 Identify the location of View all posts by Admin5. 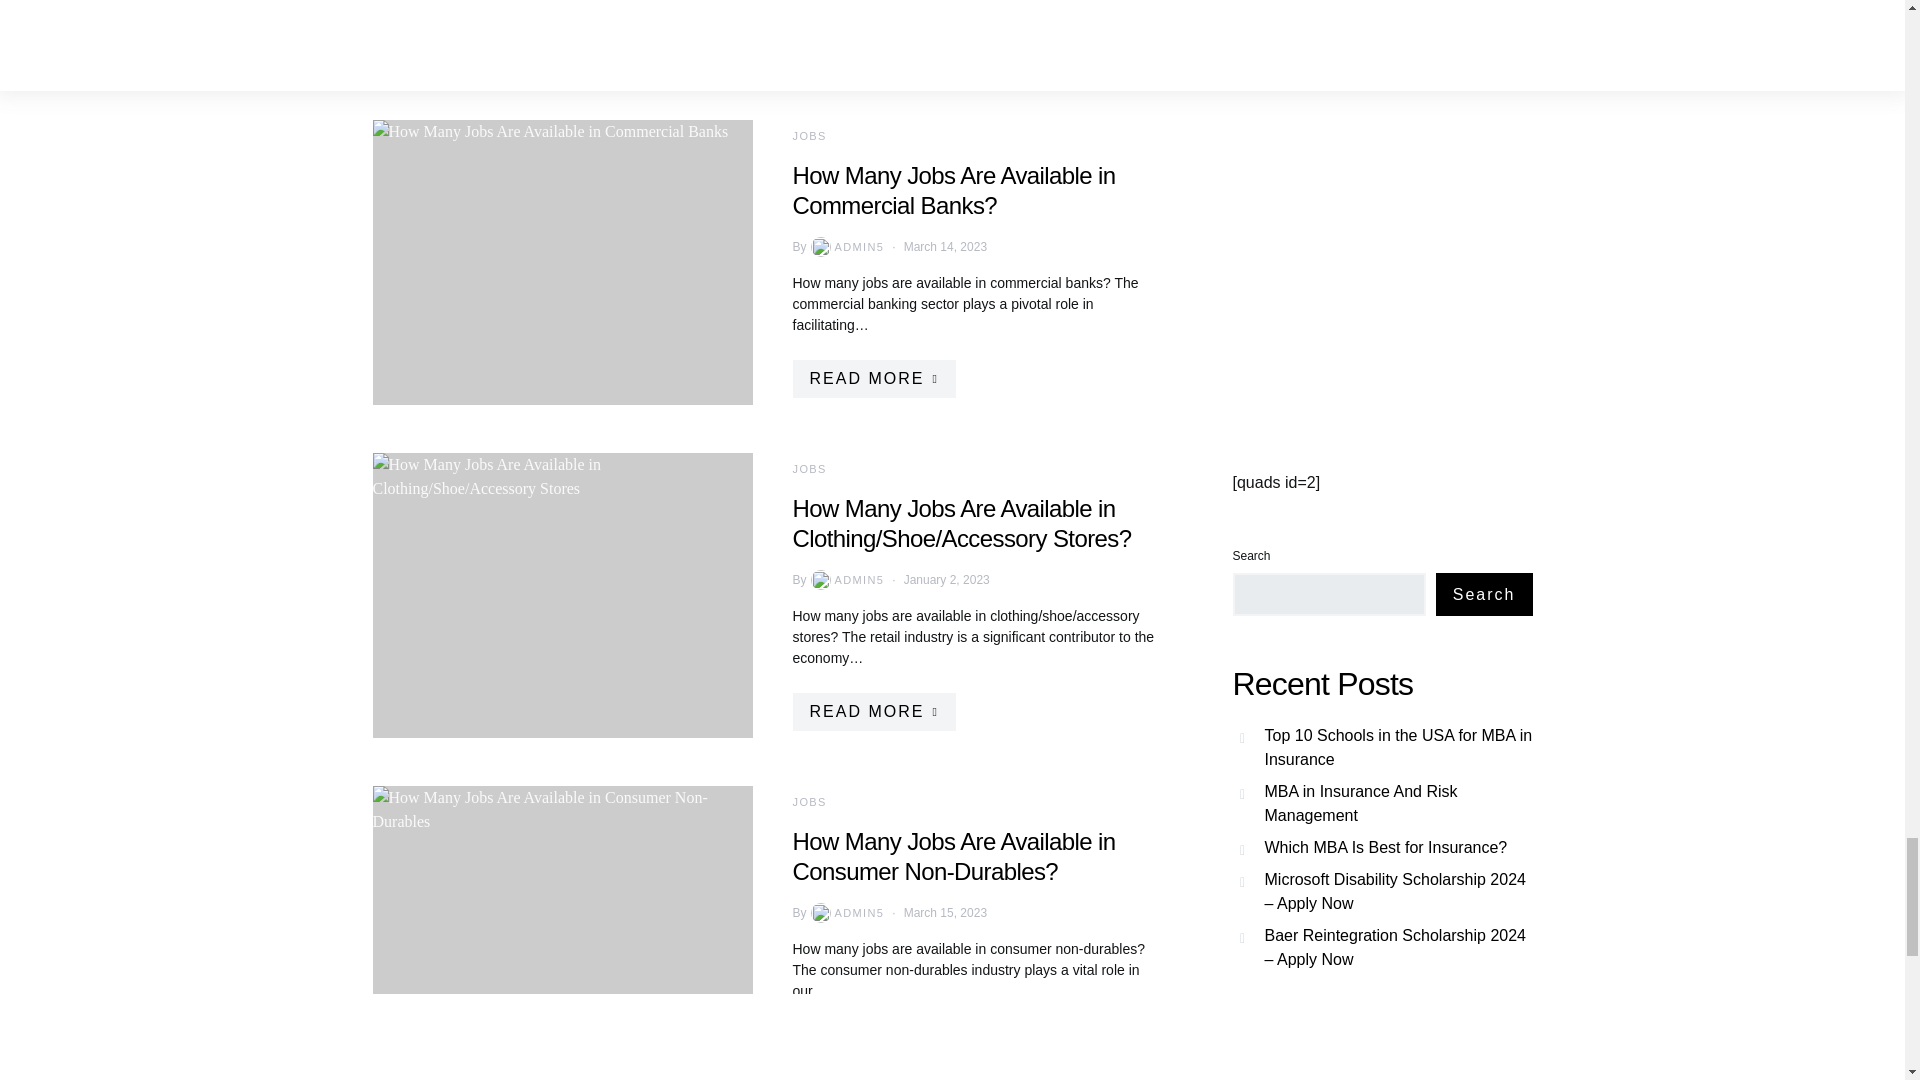
(846, 912).